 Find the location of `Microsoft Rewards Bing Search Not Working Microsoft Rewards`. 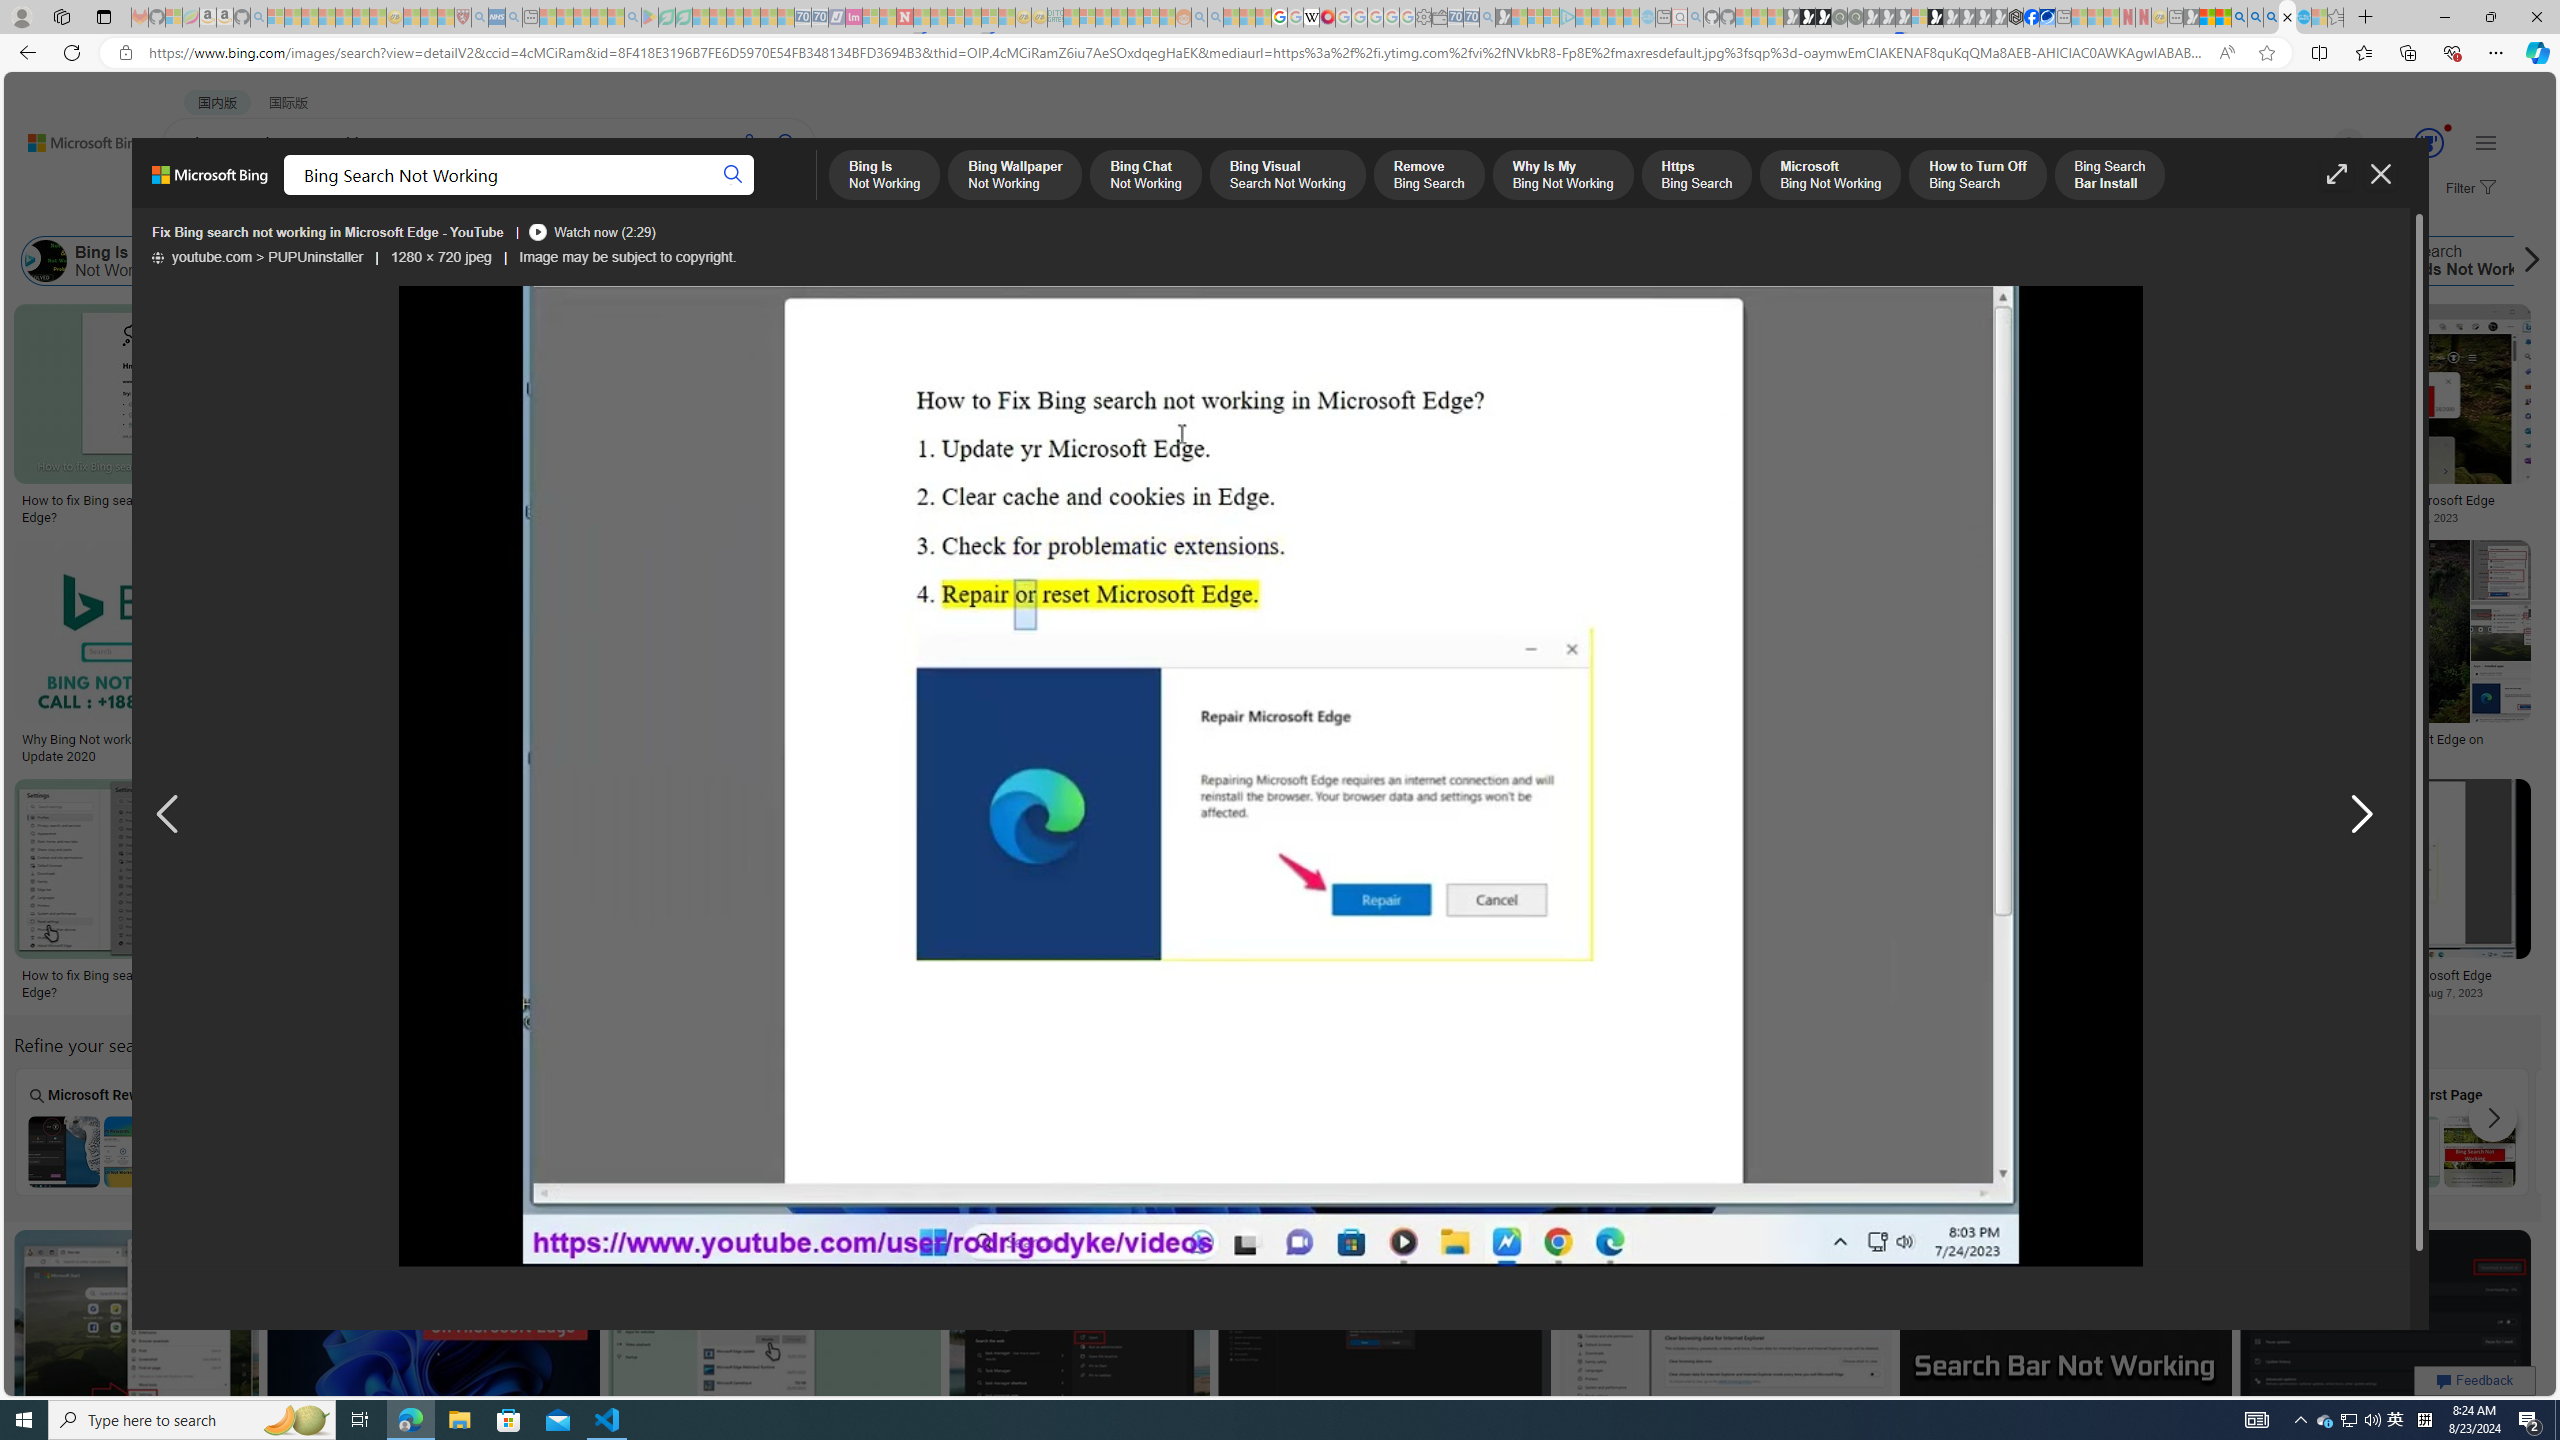

Microsoft Rewards Bing Search Not Working Microsoft Rewards is located at coordinates (100, 1132).